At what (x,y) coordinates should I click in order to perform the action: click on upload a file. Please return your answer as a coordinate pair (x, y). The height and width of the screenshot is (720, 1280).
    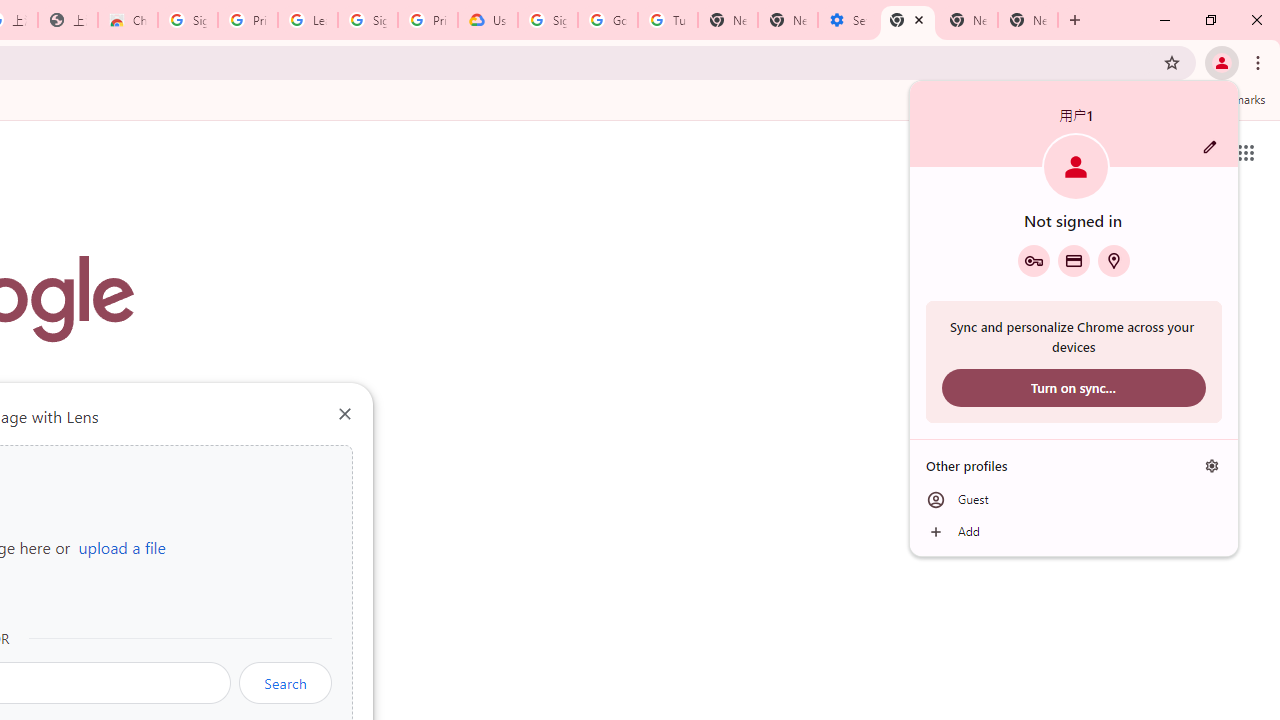
    Looking at the image, I should click on (122, 547).